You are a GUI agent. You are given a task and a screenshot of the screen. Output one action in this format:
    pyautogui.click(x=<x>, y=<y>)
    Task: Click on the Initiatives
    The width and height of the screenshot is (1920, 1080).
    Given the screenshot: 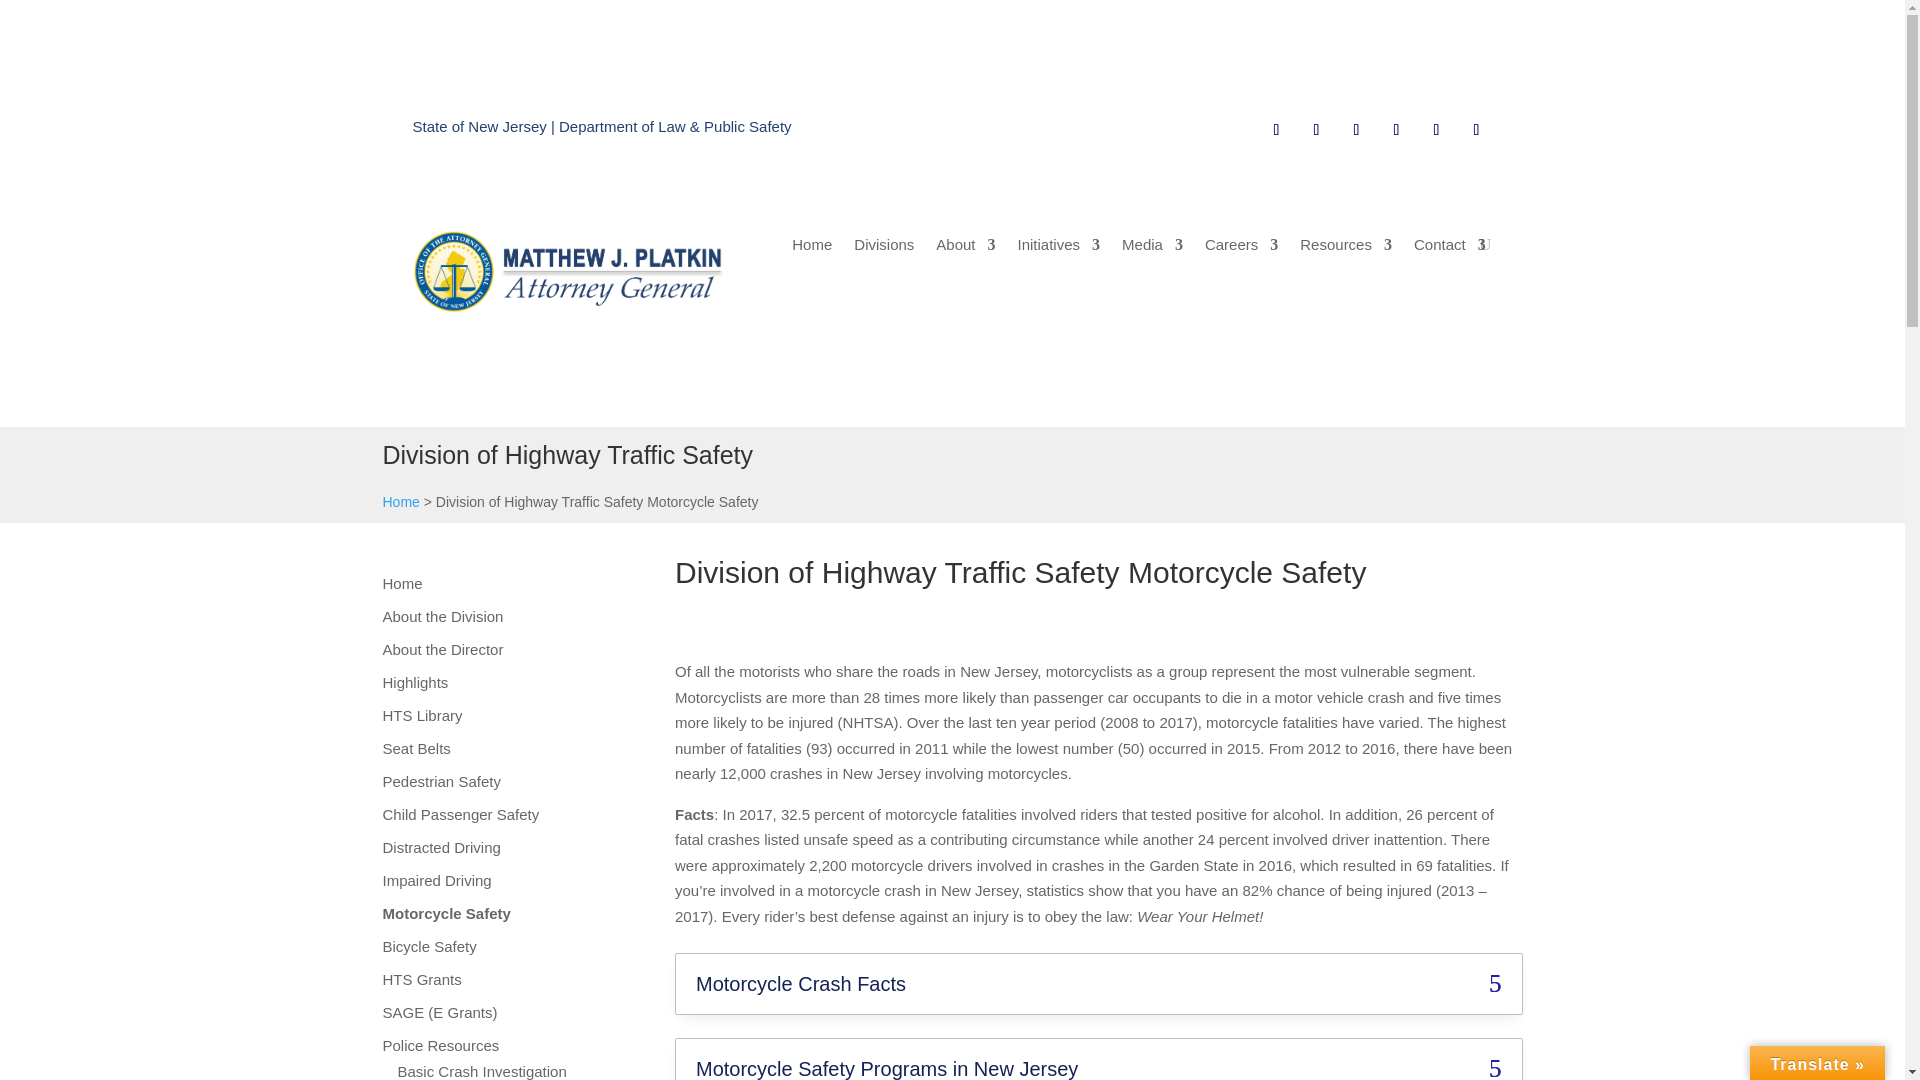 What is the action you would take?
    pyautogui.click(x=1058, y=248)
    